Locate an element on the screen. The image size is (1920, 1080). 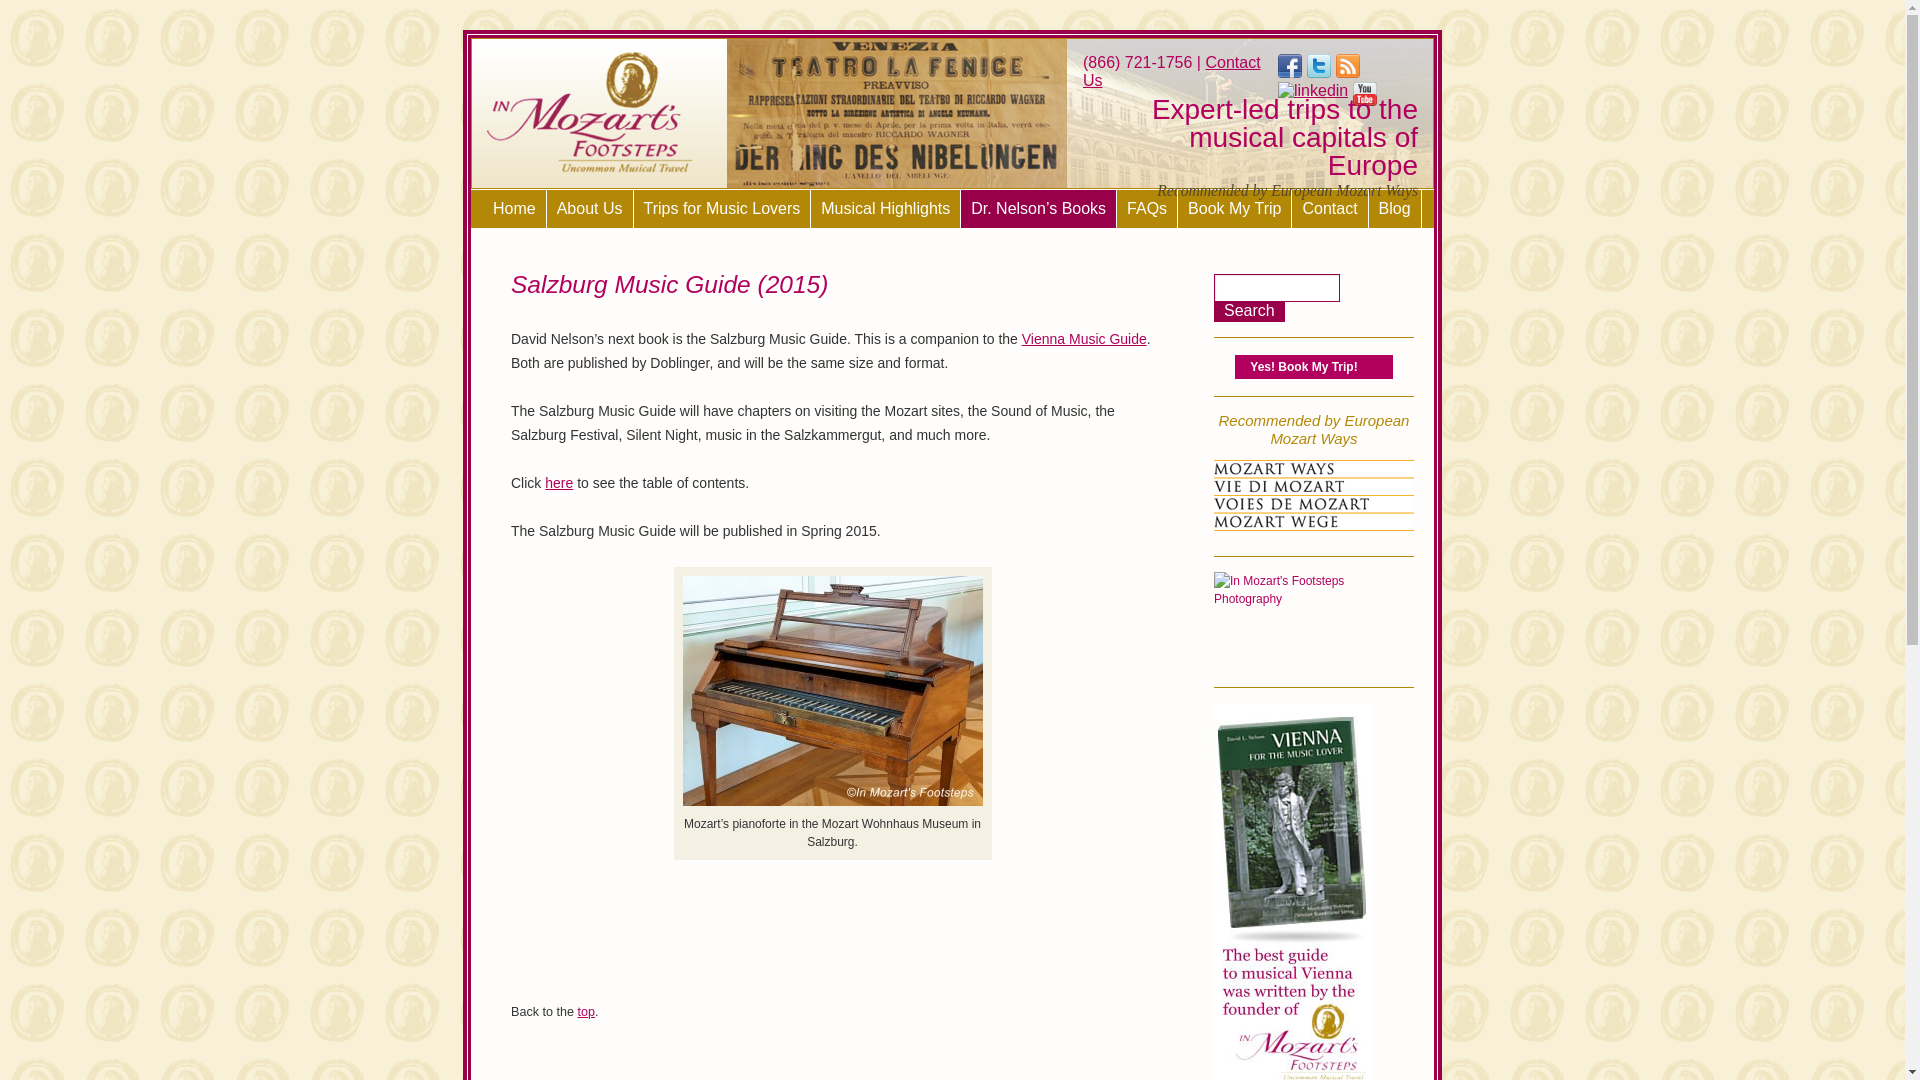
About Us is located at coordinates (590, 208).